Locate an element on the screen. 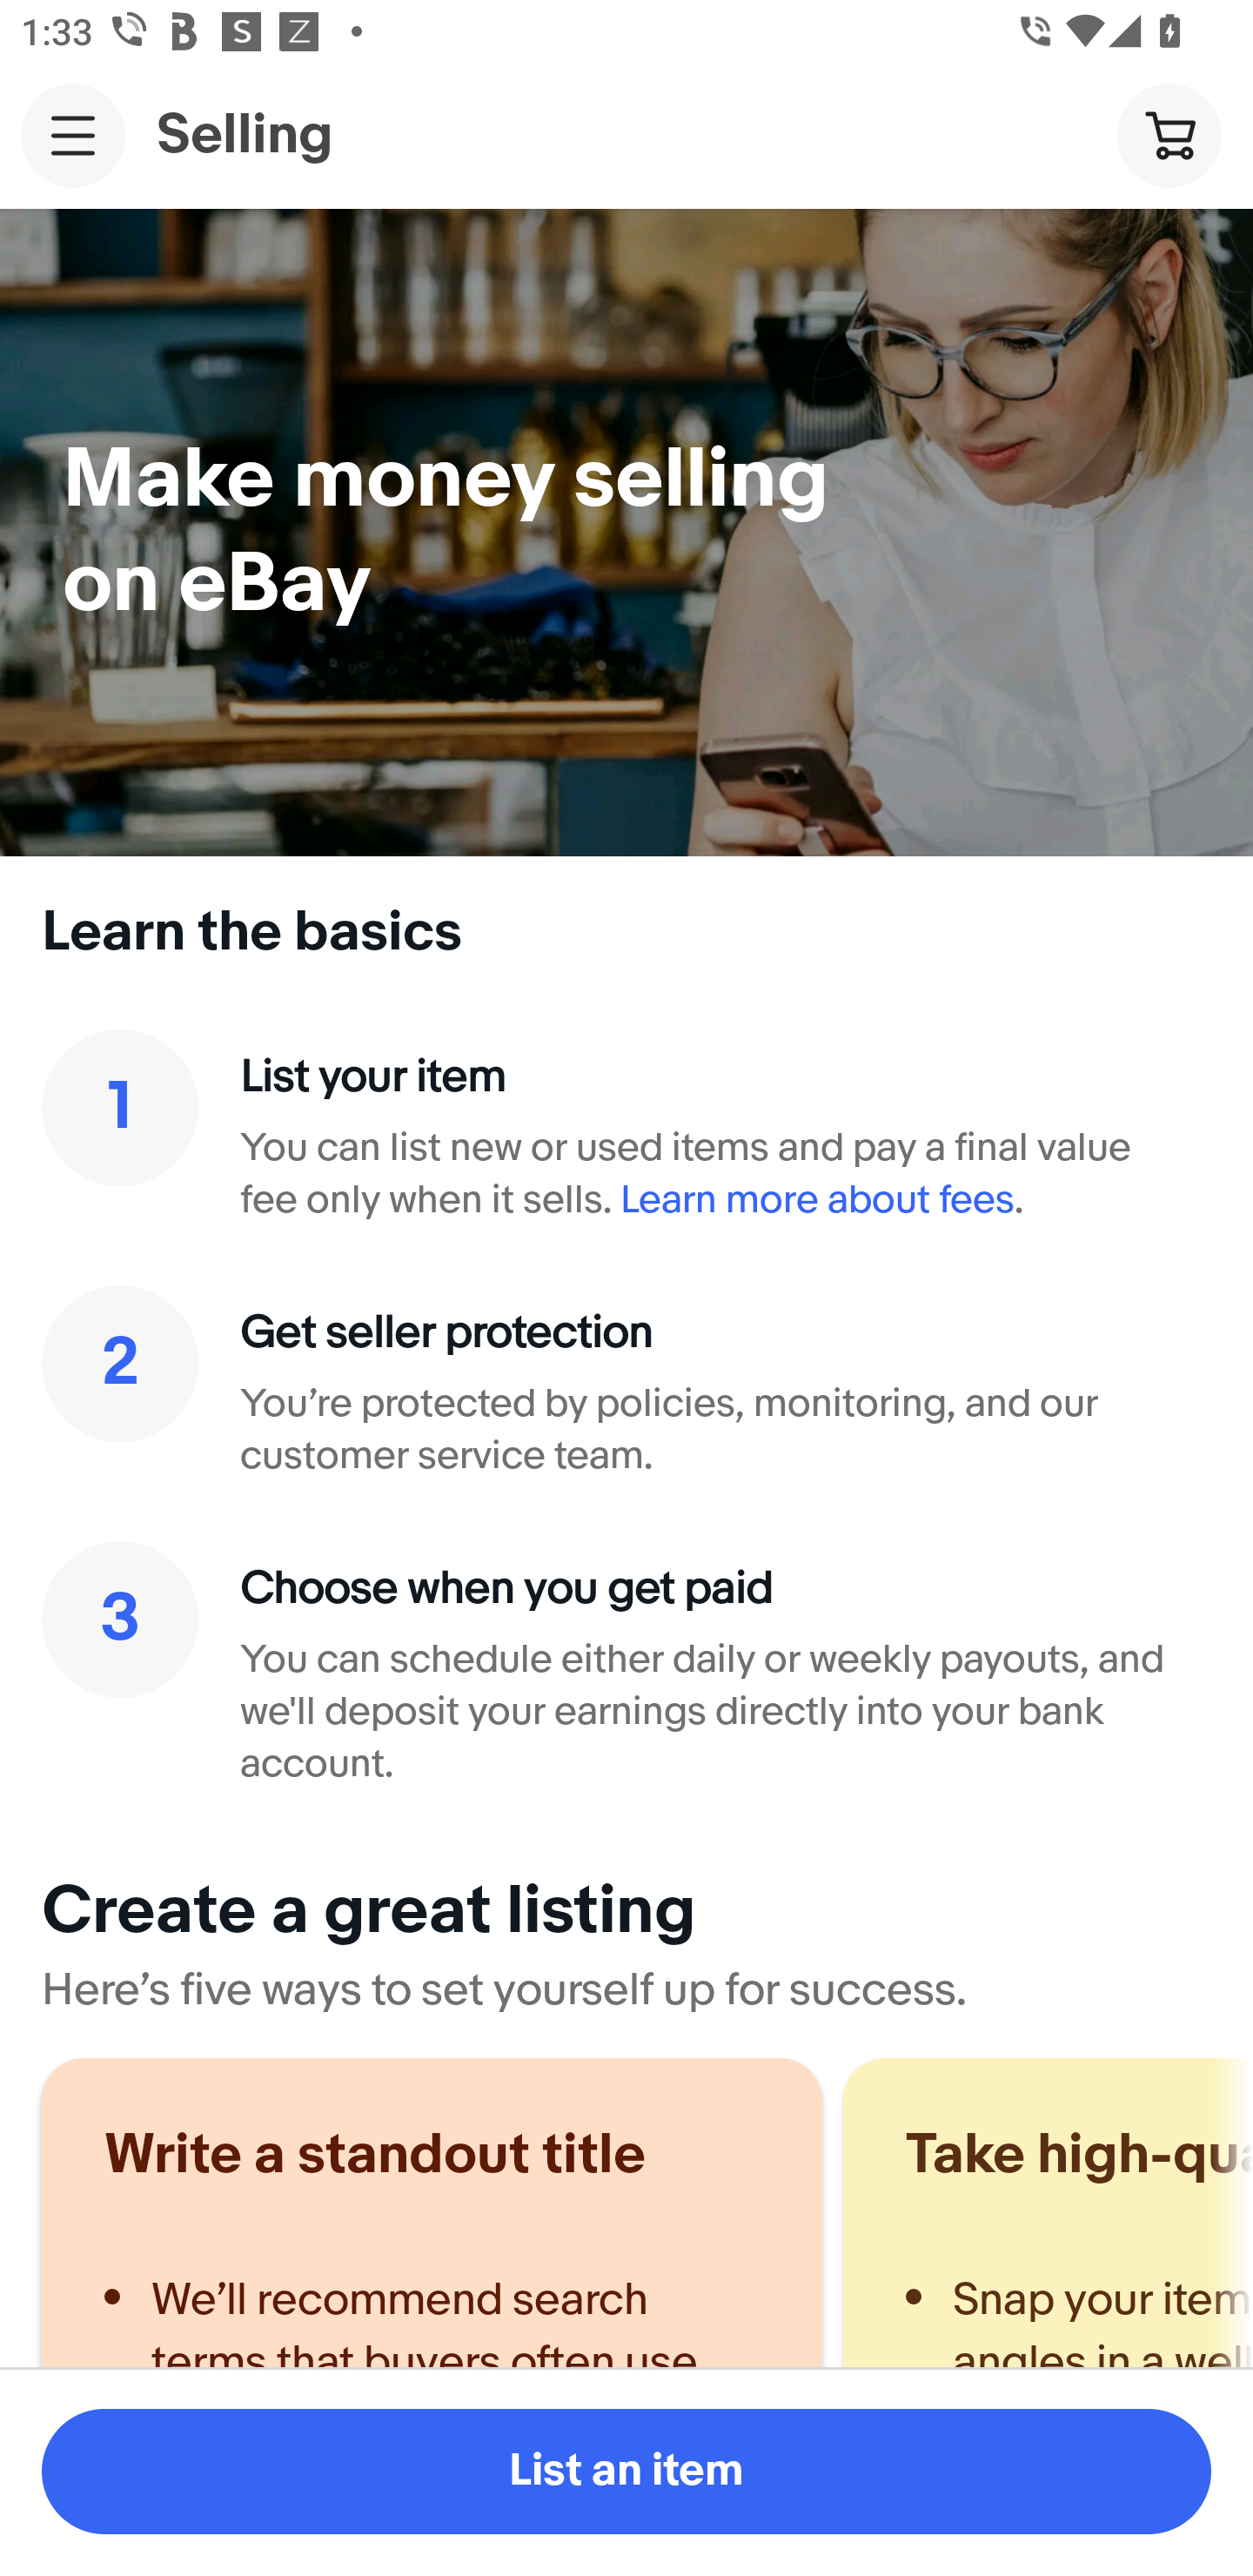  List an item is located at coordinates (626, 2472).